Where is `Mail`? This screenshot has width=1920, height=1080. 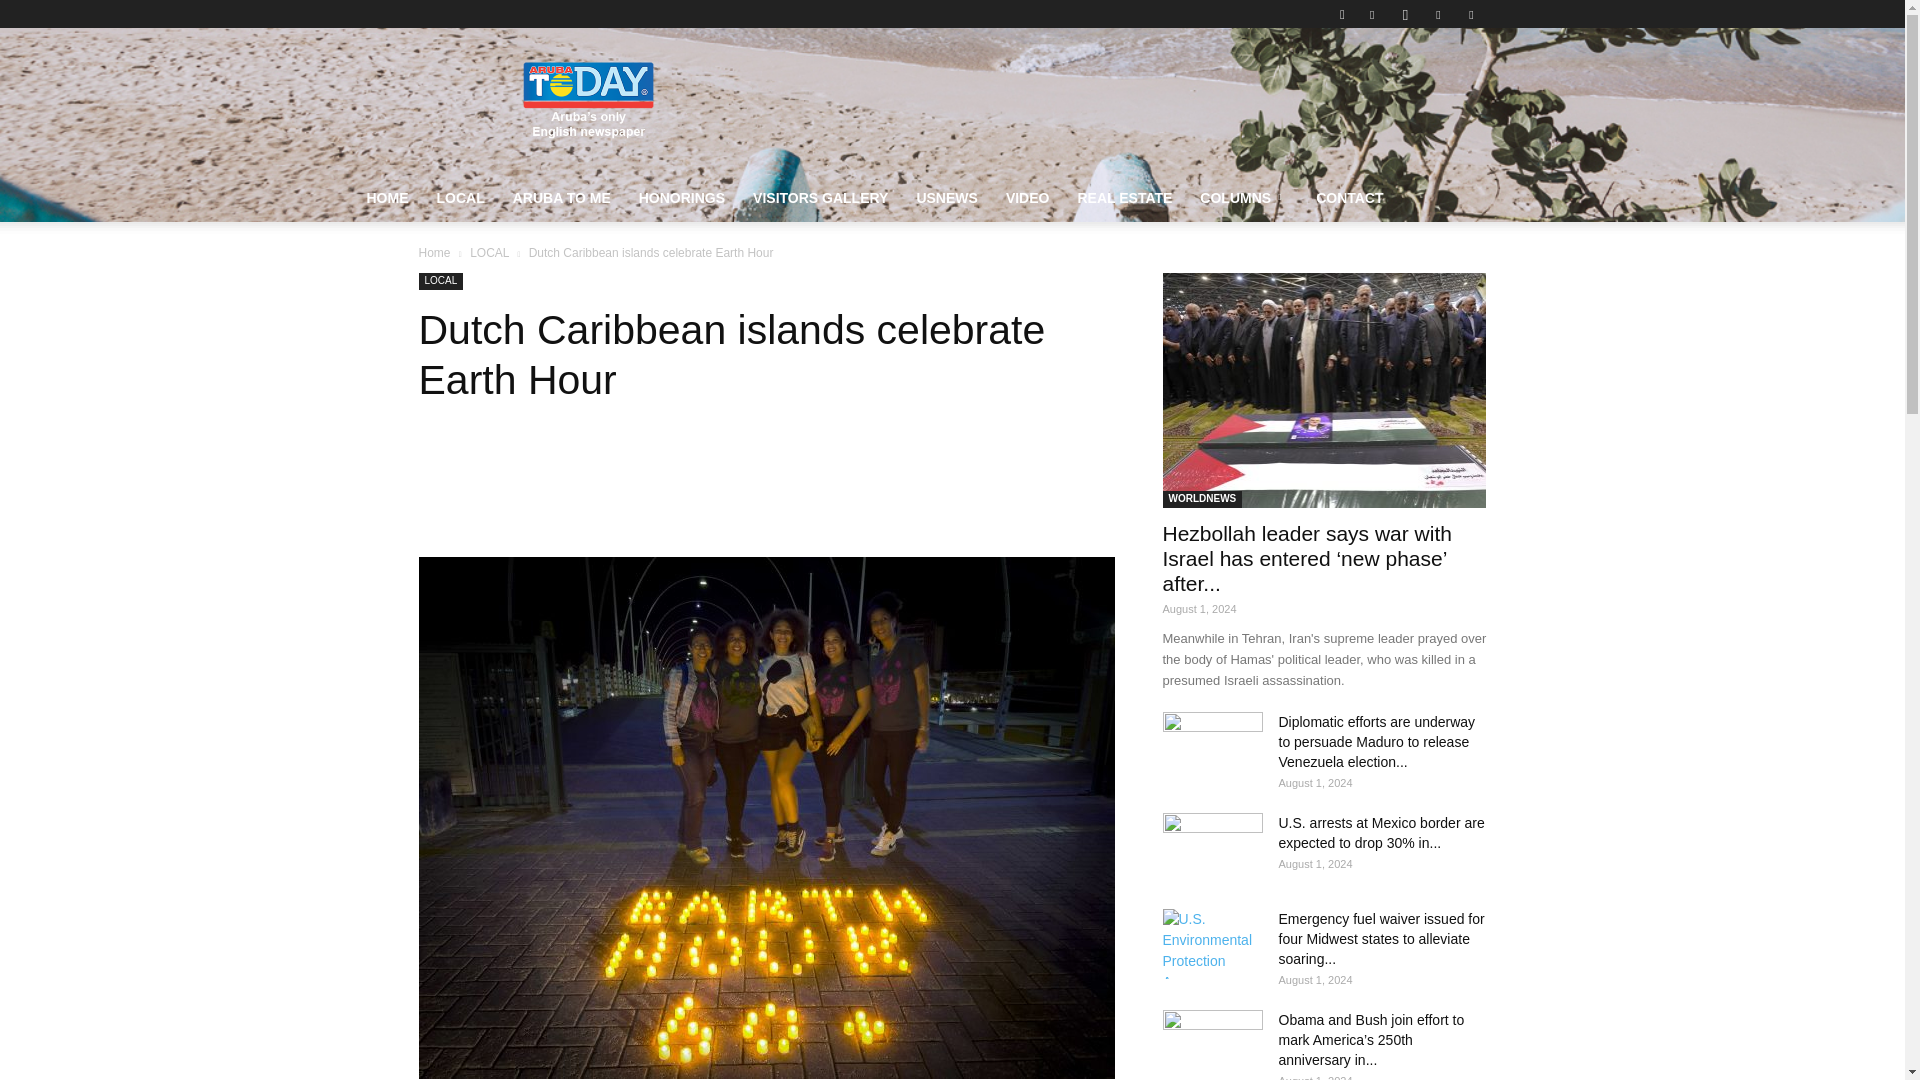 Mail is located at coordinates (1438, 14).